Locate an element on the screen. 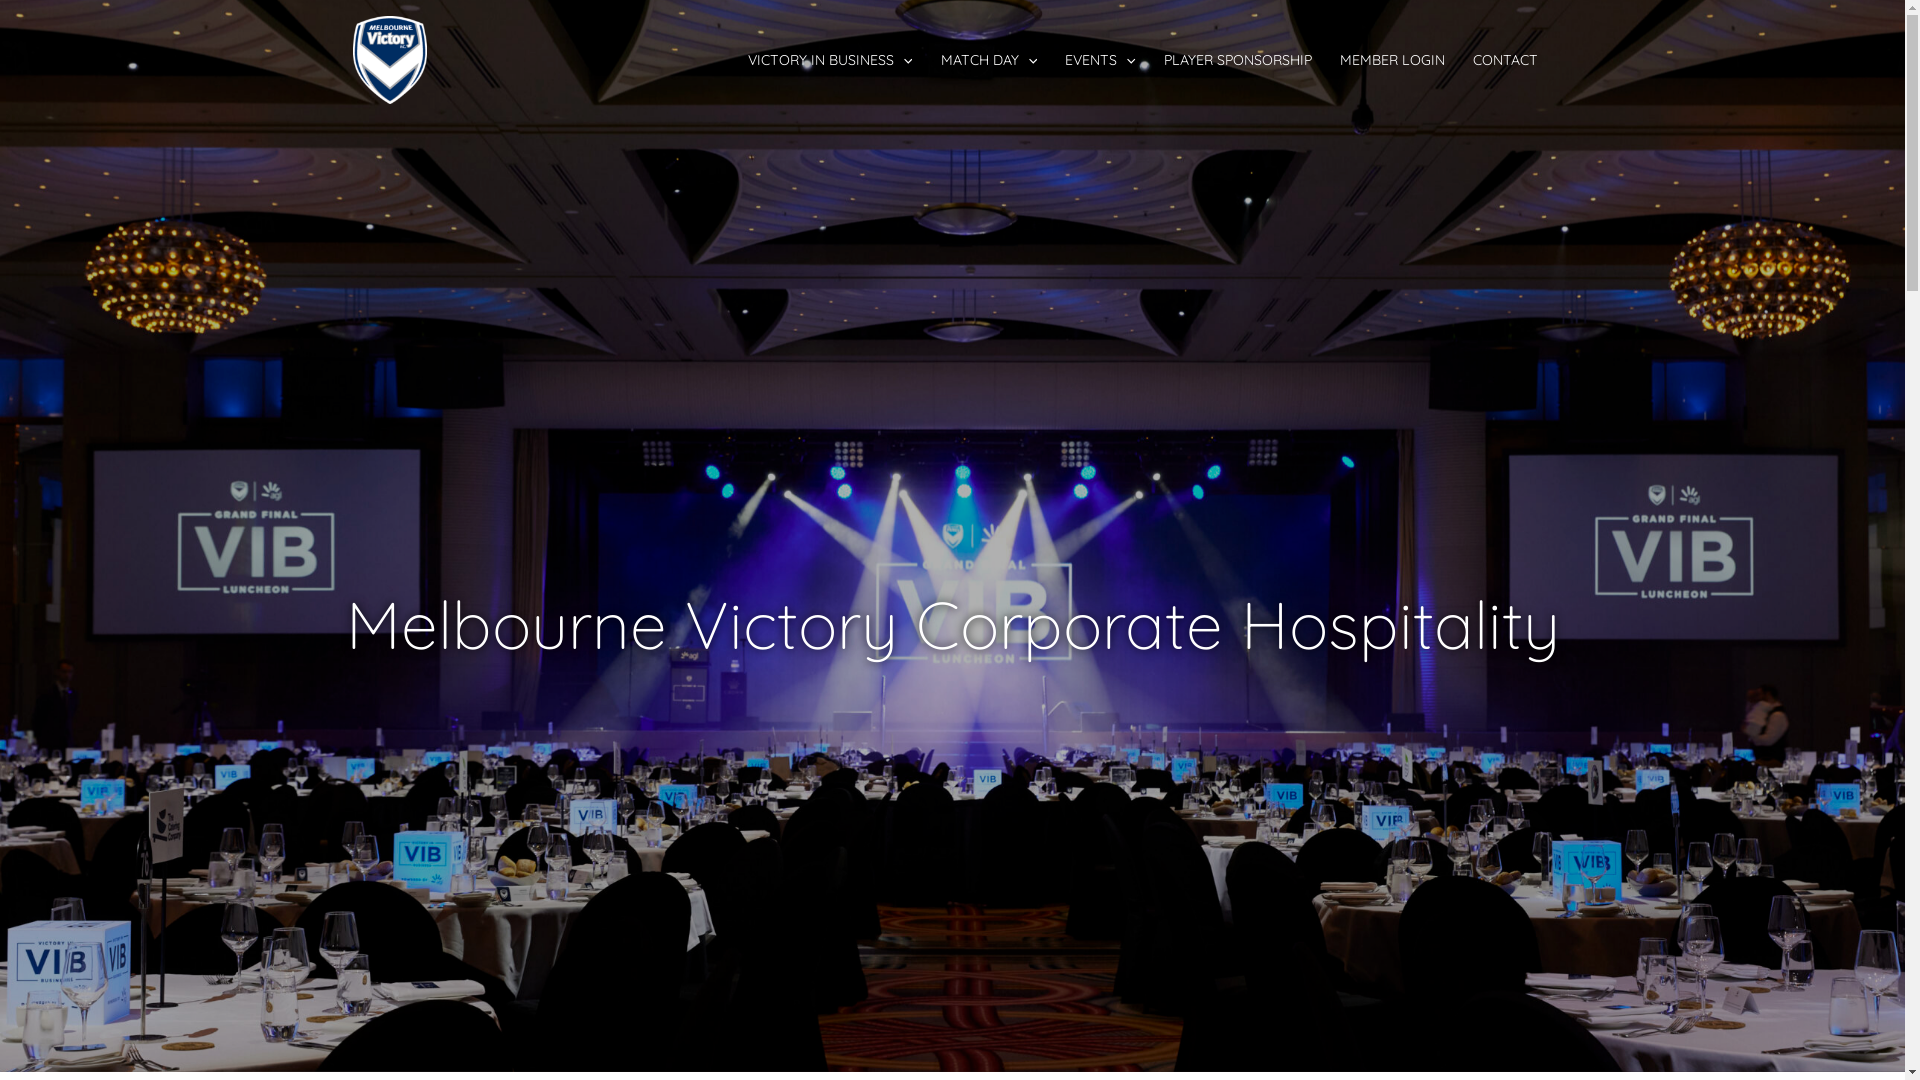 This screenshot has width=1920, height=1080. MATCH DAY is located at coordinates (988, 60).